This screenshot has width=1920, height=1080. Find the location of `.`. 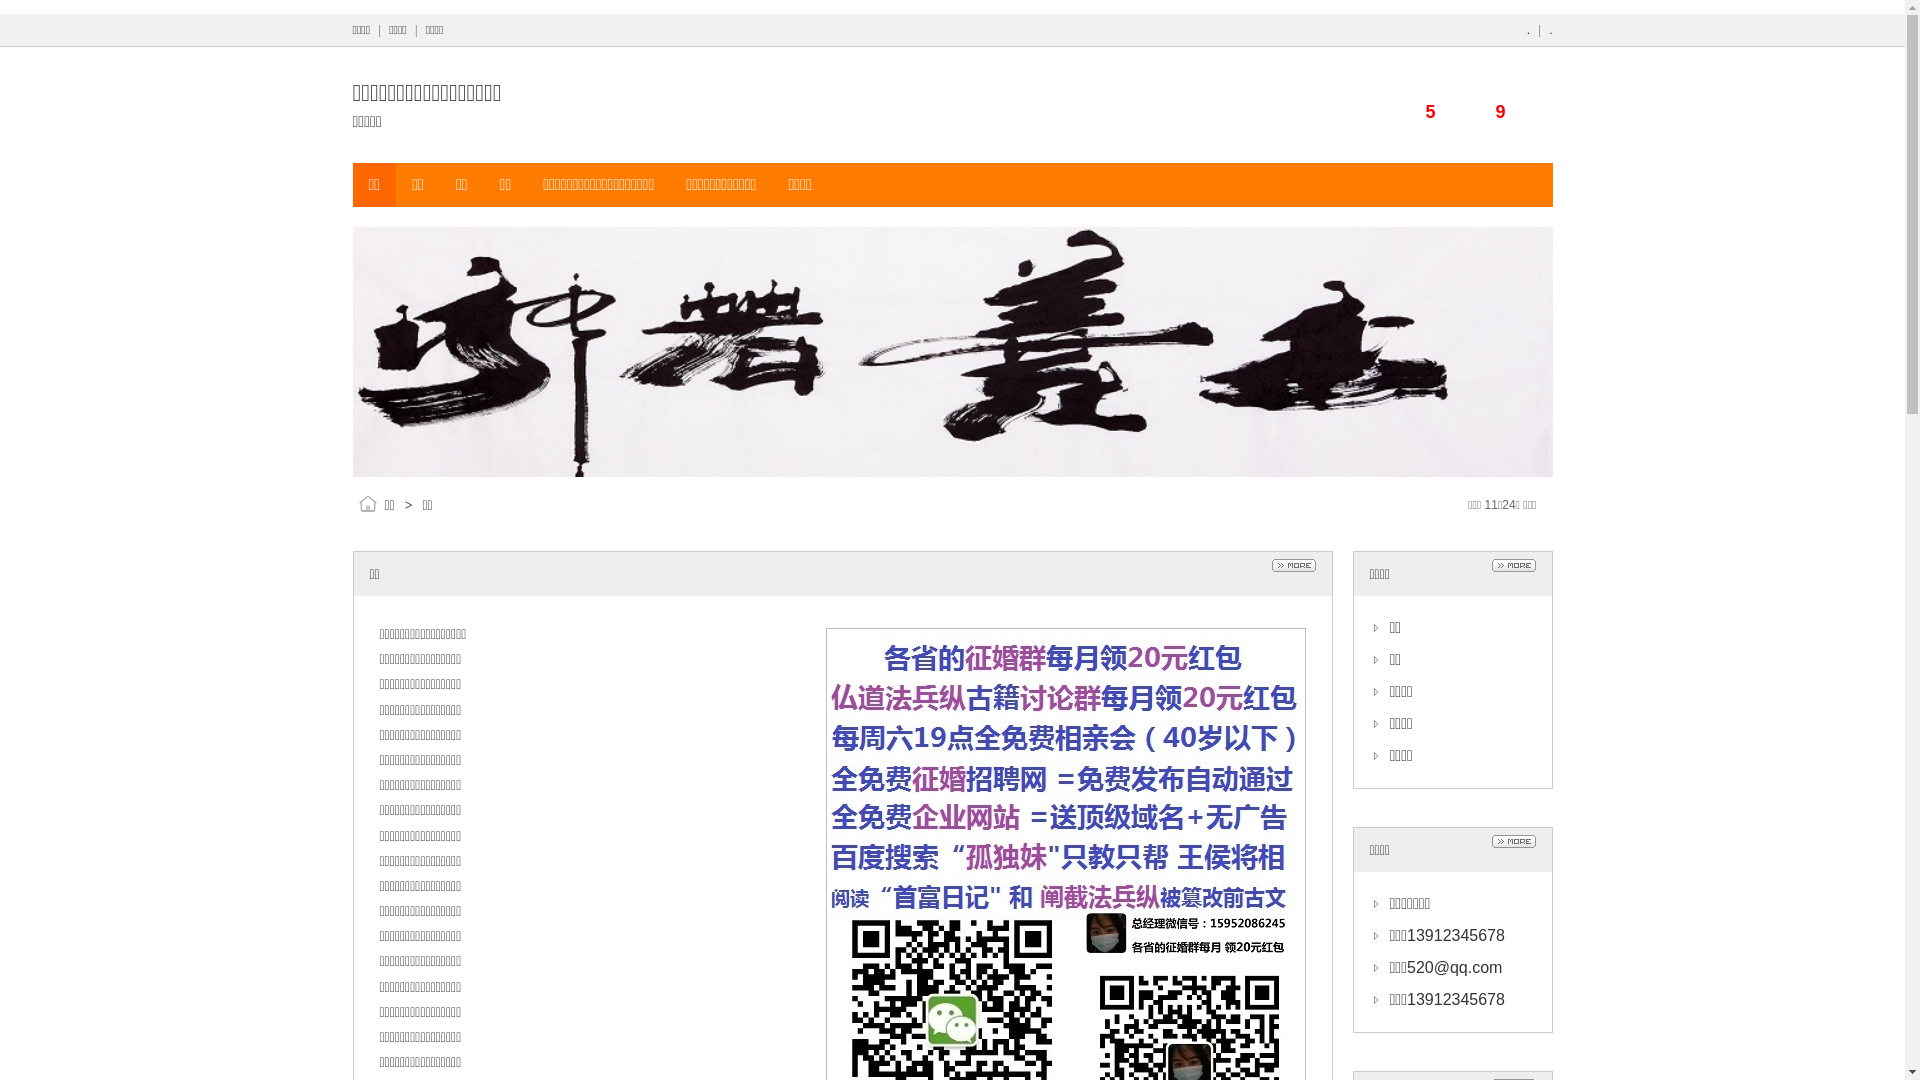

. is located at coordinates (1550, 30).